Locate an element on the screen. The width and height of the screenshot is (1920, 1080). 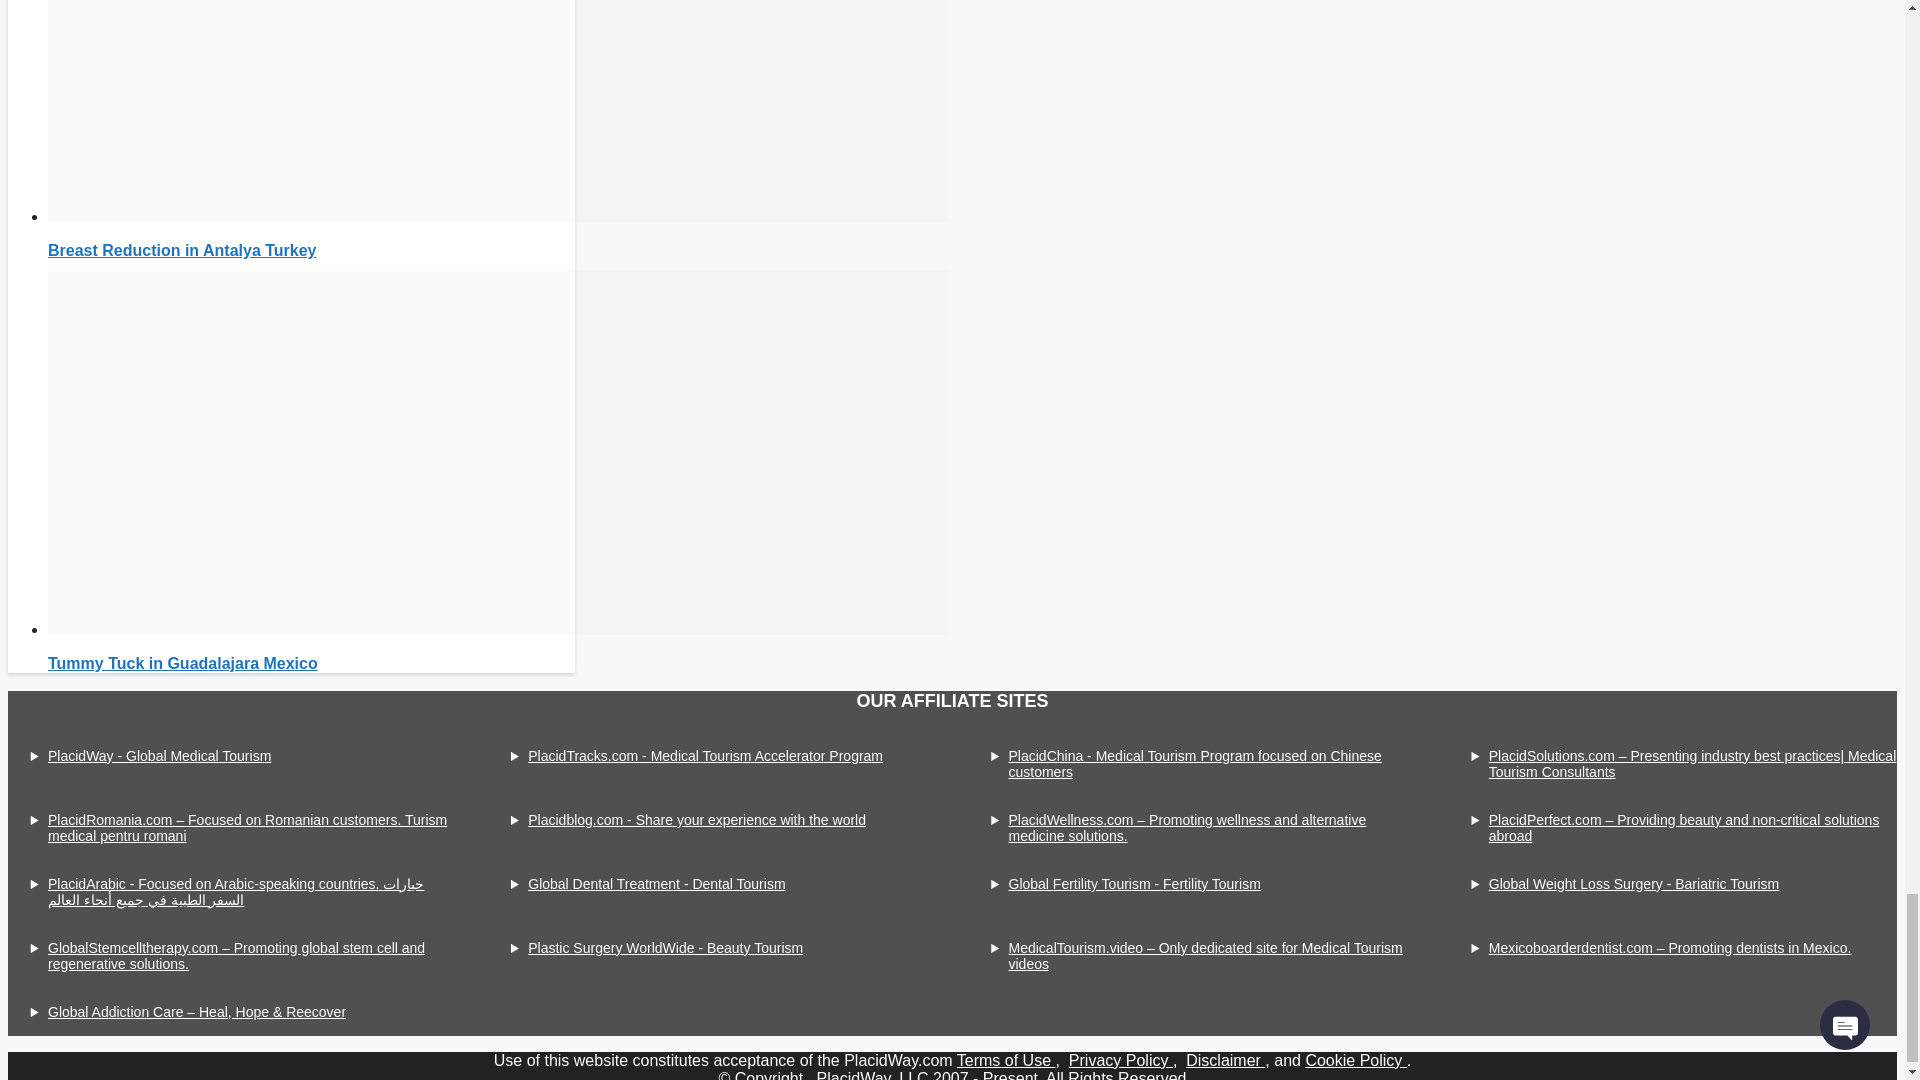
Tummy Tuck in Guadalajara Mexico is located at coordinates (183, 662).